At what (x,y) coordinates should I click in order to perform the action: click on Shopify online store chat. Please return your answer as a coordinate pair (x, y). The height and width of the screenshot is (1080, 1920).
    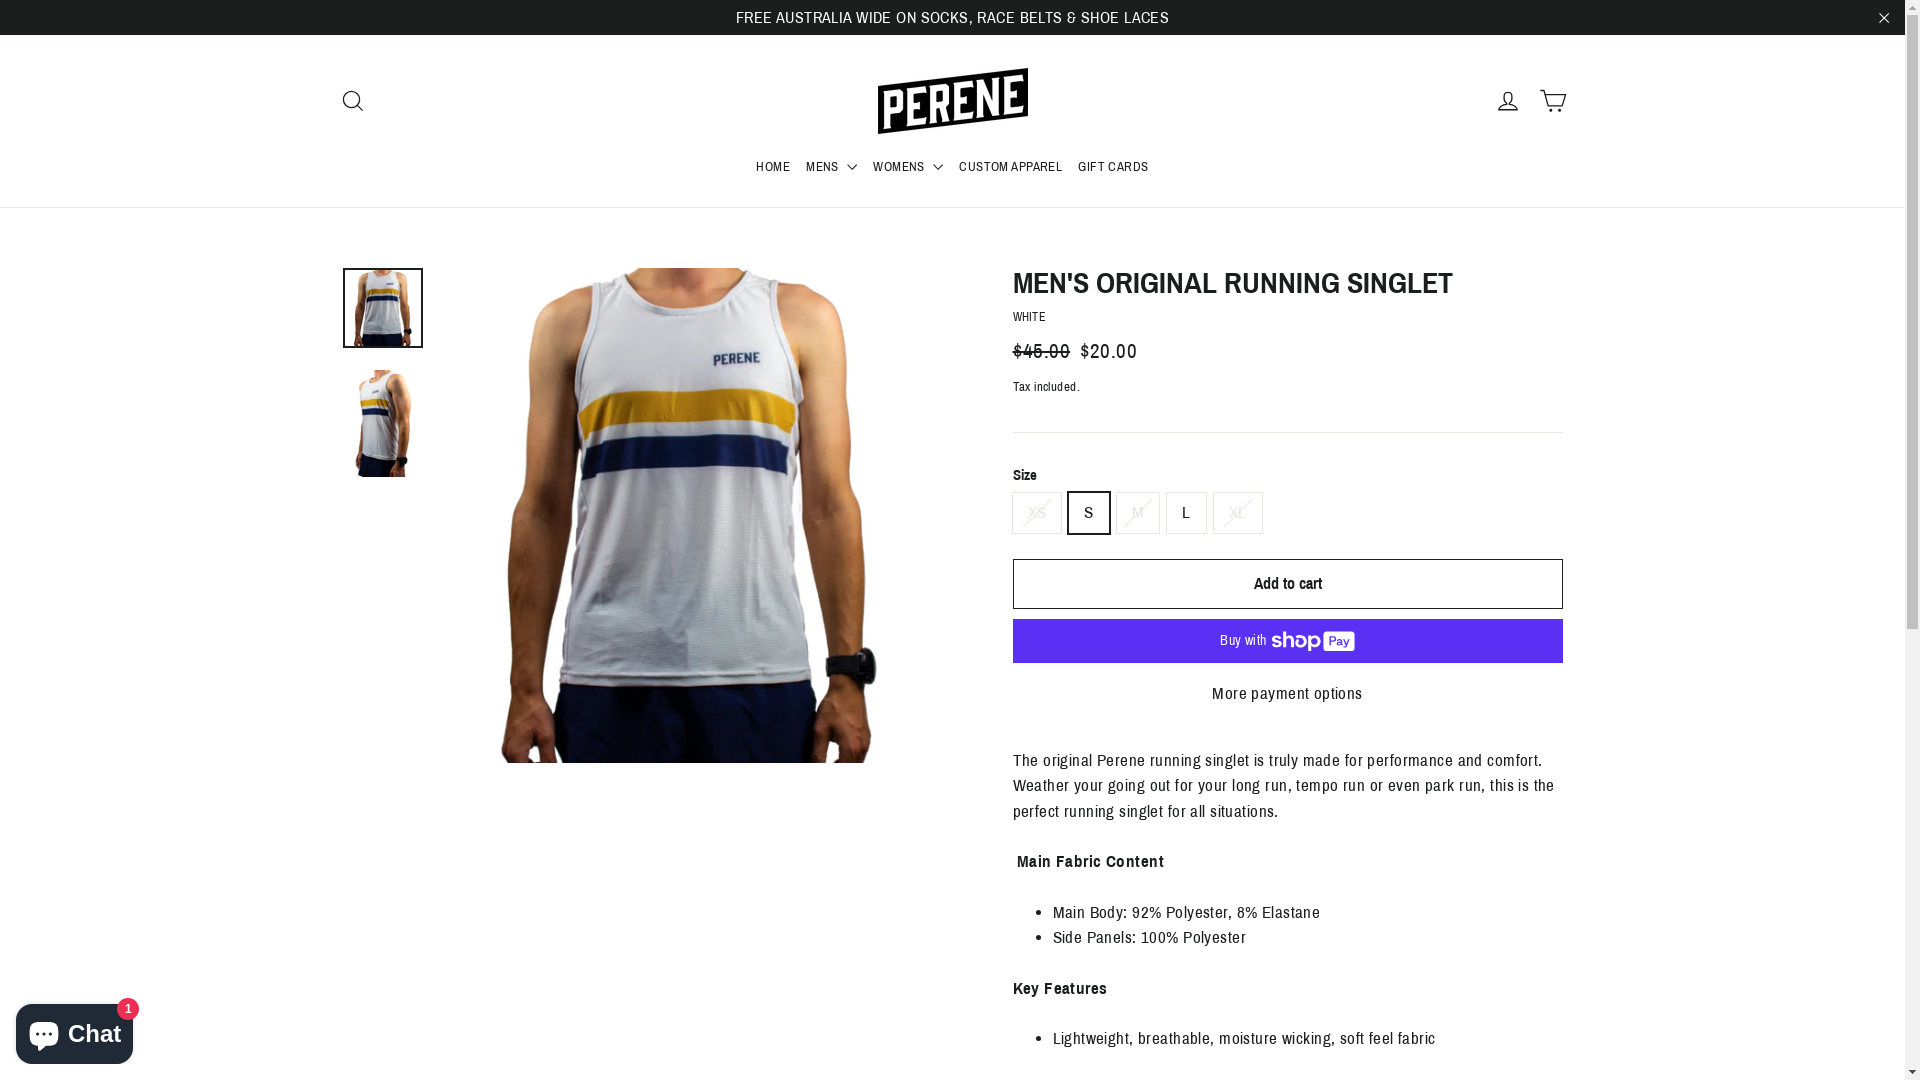
    Looking at the image, I should click on (74, 1030).